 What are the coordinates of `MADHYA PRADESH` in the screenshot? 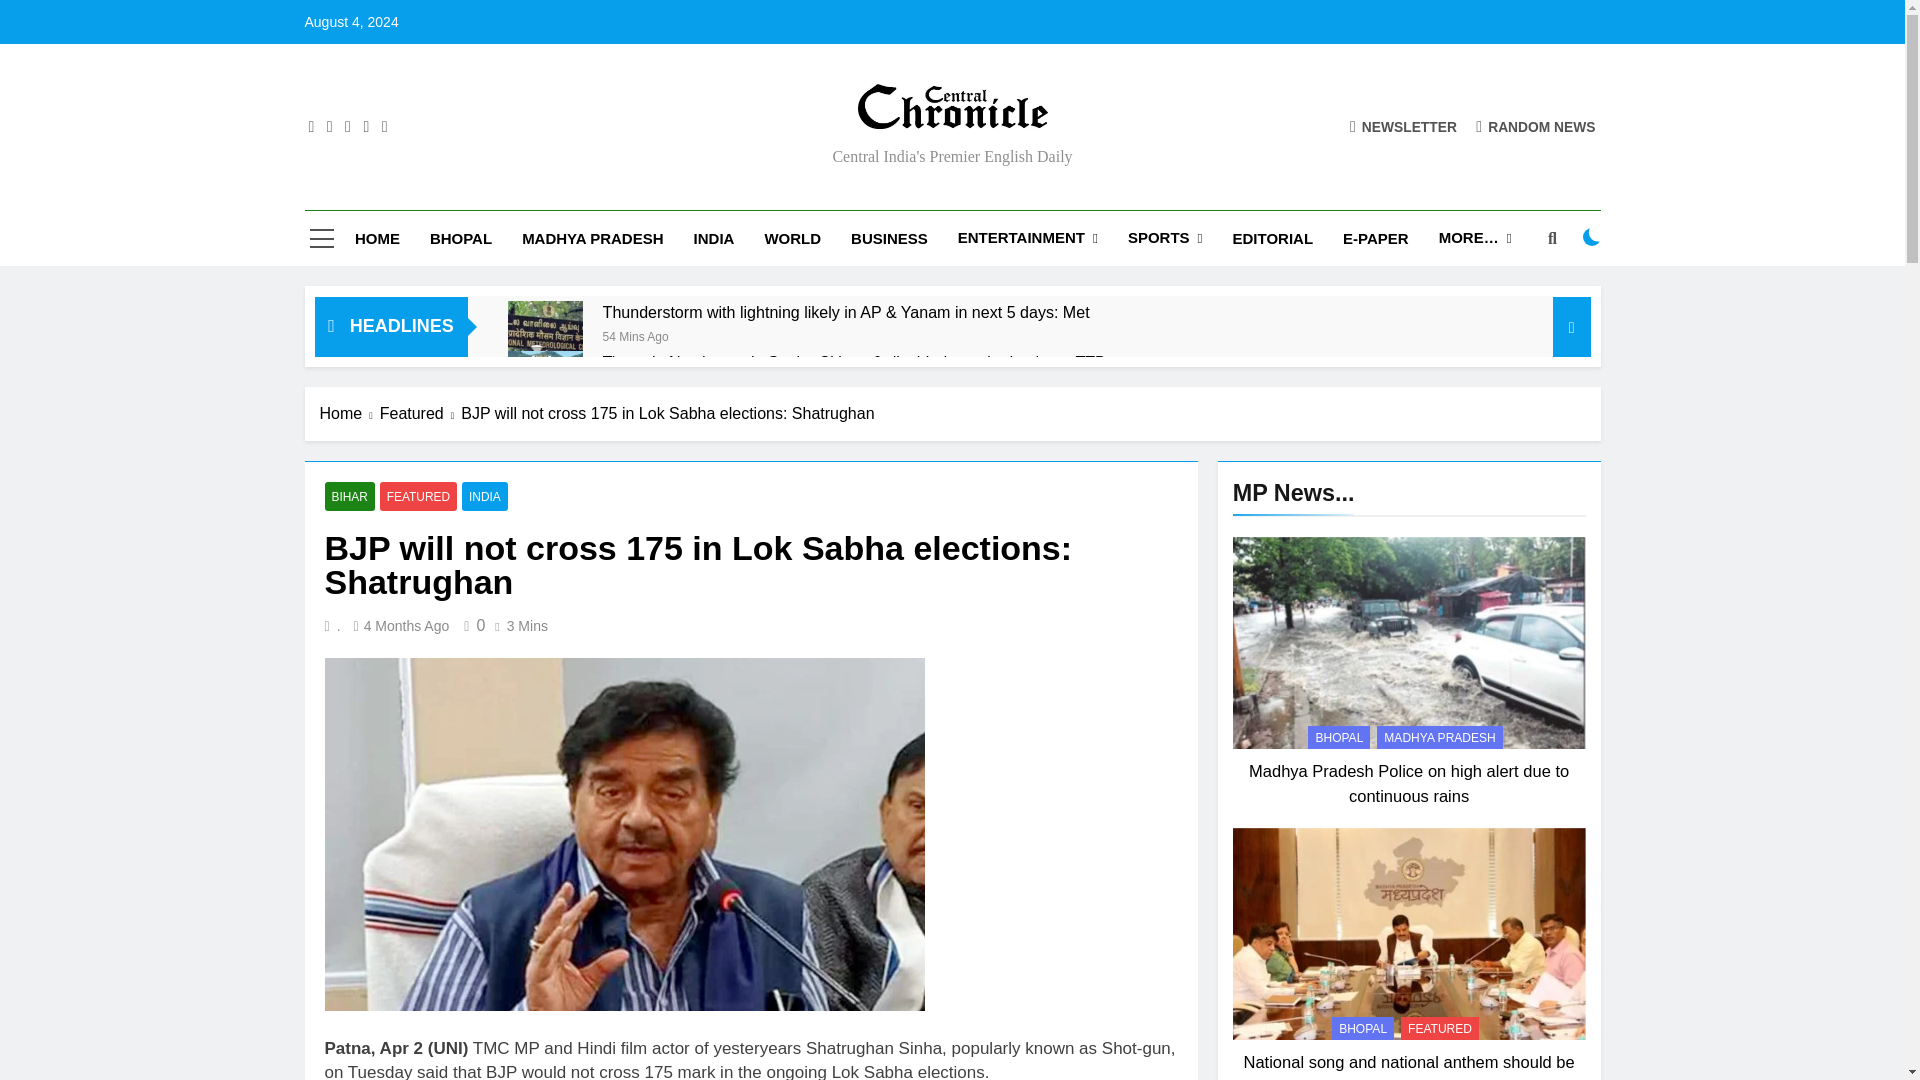 It's located at (592, 238).